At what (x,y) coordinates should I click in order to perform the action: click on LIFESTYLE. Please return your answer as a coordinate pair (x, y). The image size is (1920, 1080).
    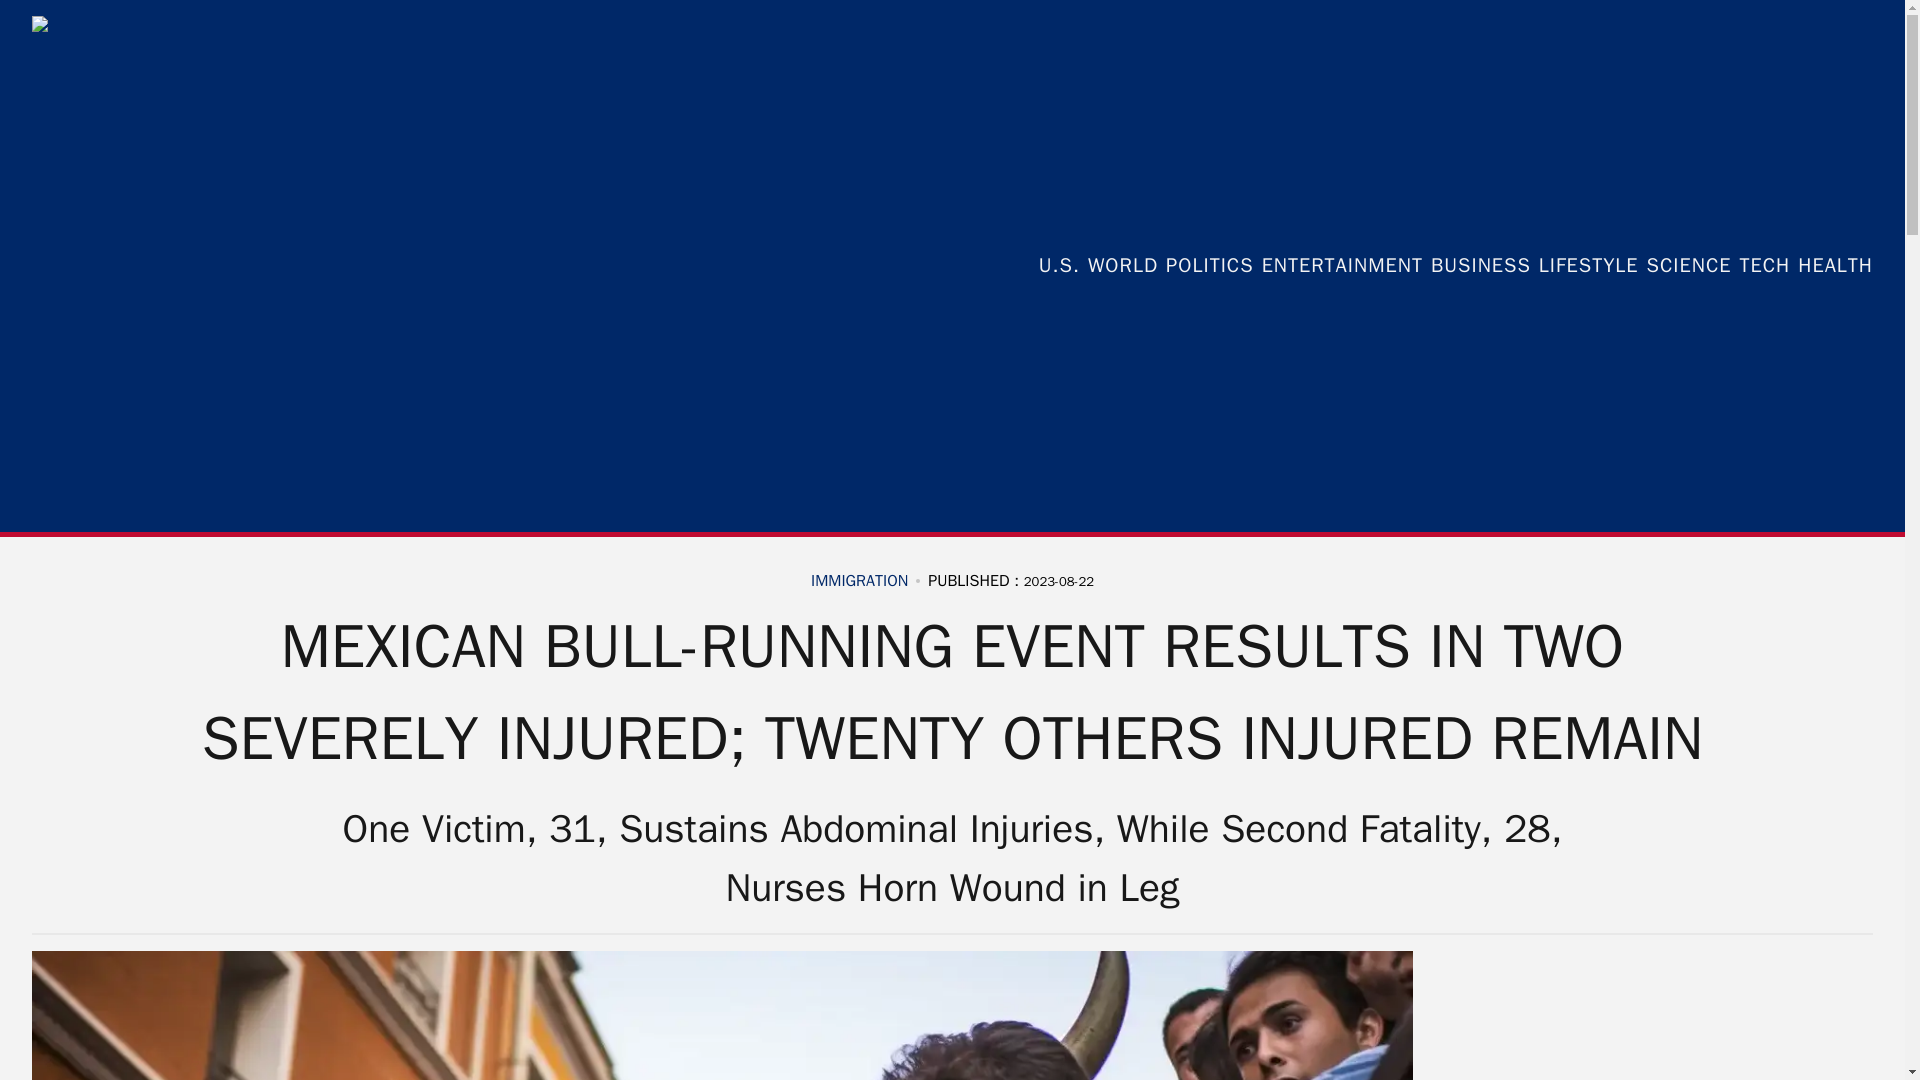
    Looking at the image, I should click on (1589, 265).